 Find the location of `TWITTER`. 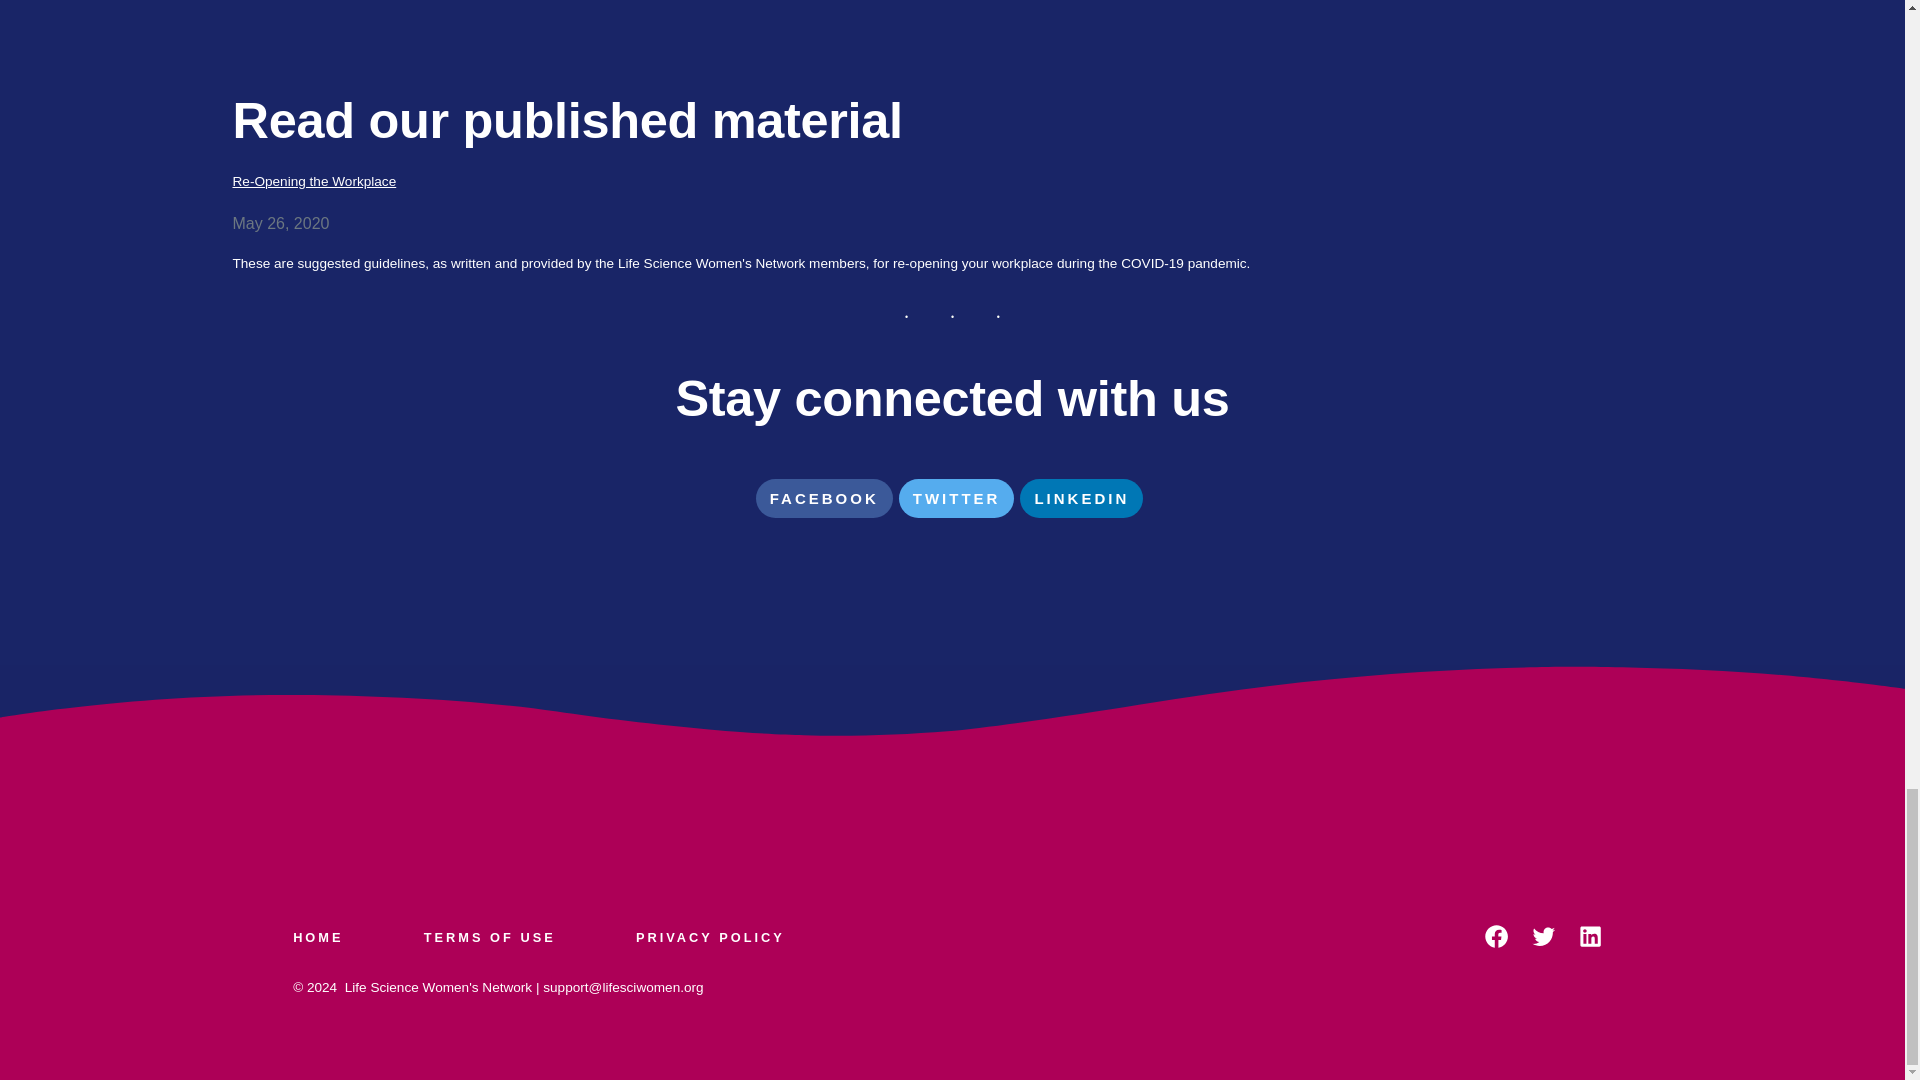

TWITTER is located at coordinates (956, 498).